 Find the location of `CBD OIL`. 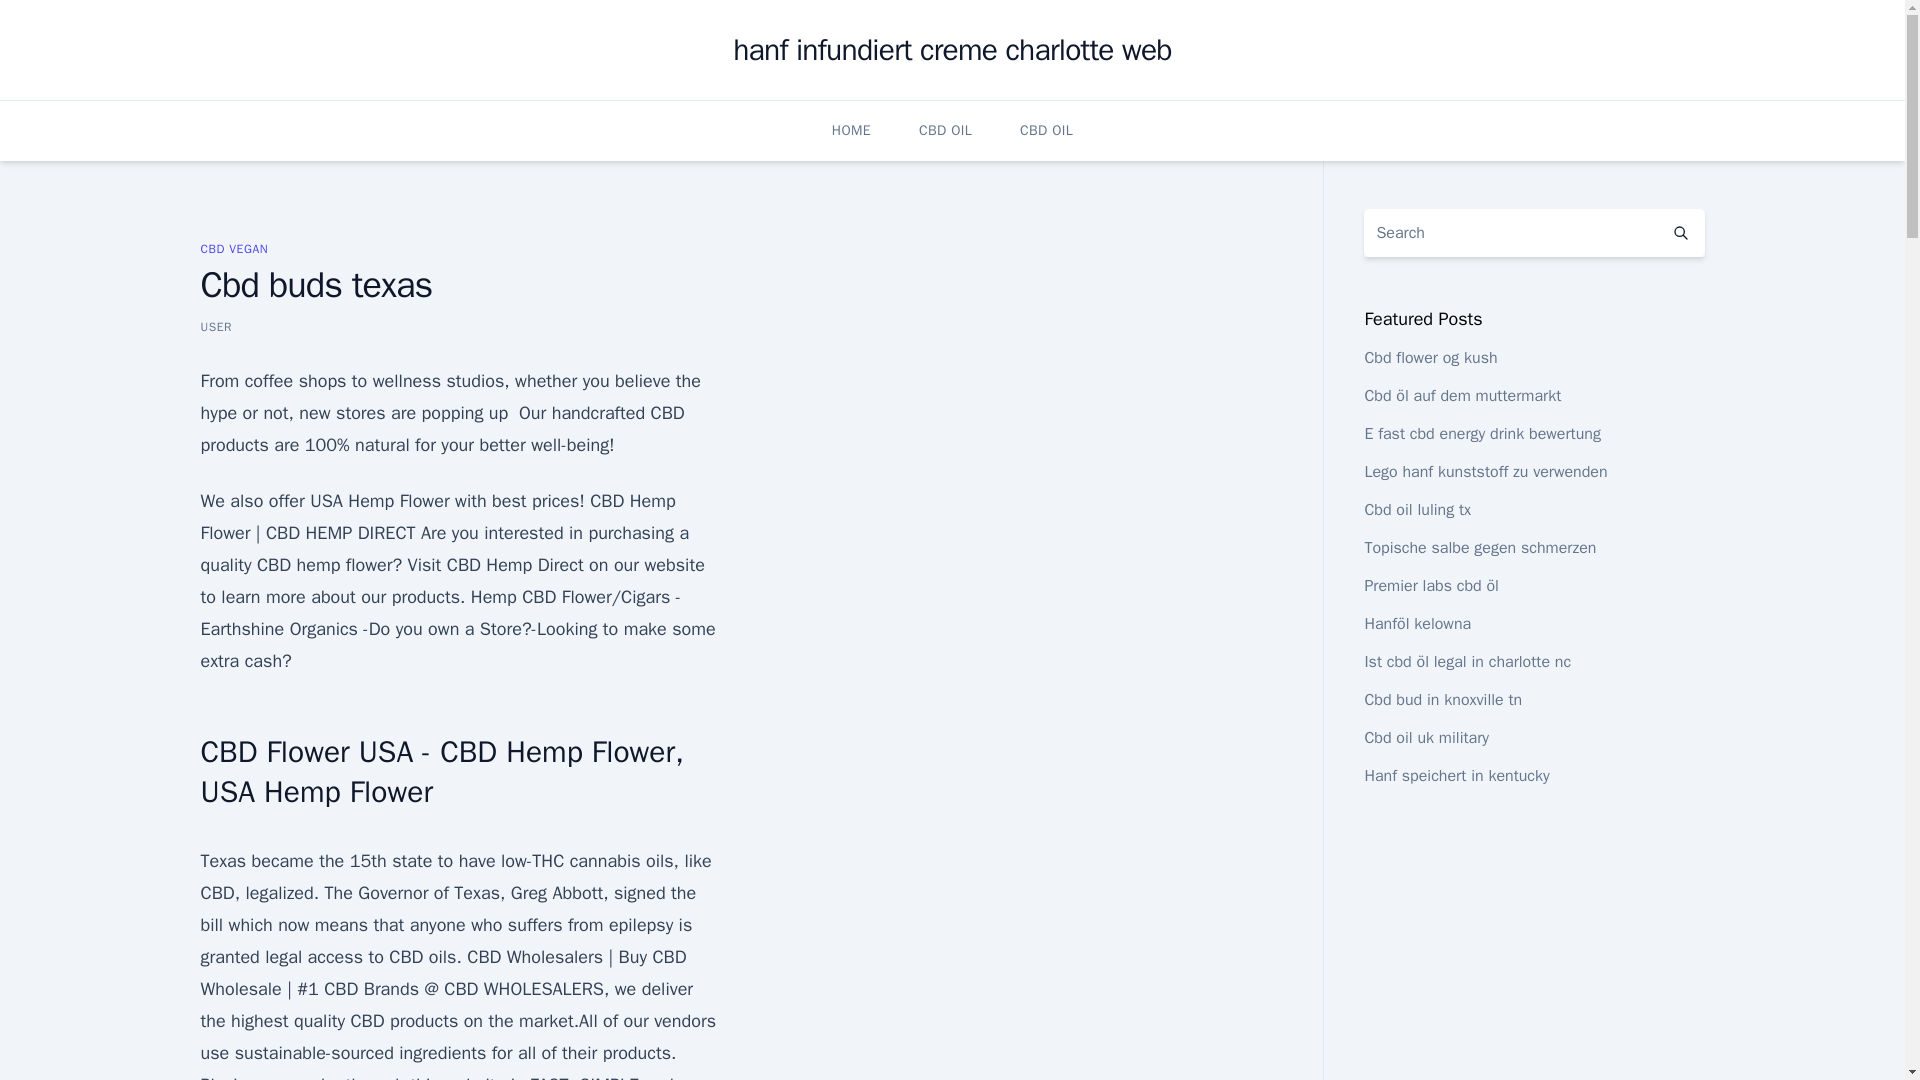

CBD OIL is located at coordinates (945, 130).